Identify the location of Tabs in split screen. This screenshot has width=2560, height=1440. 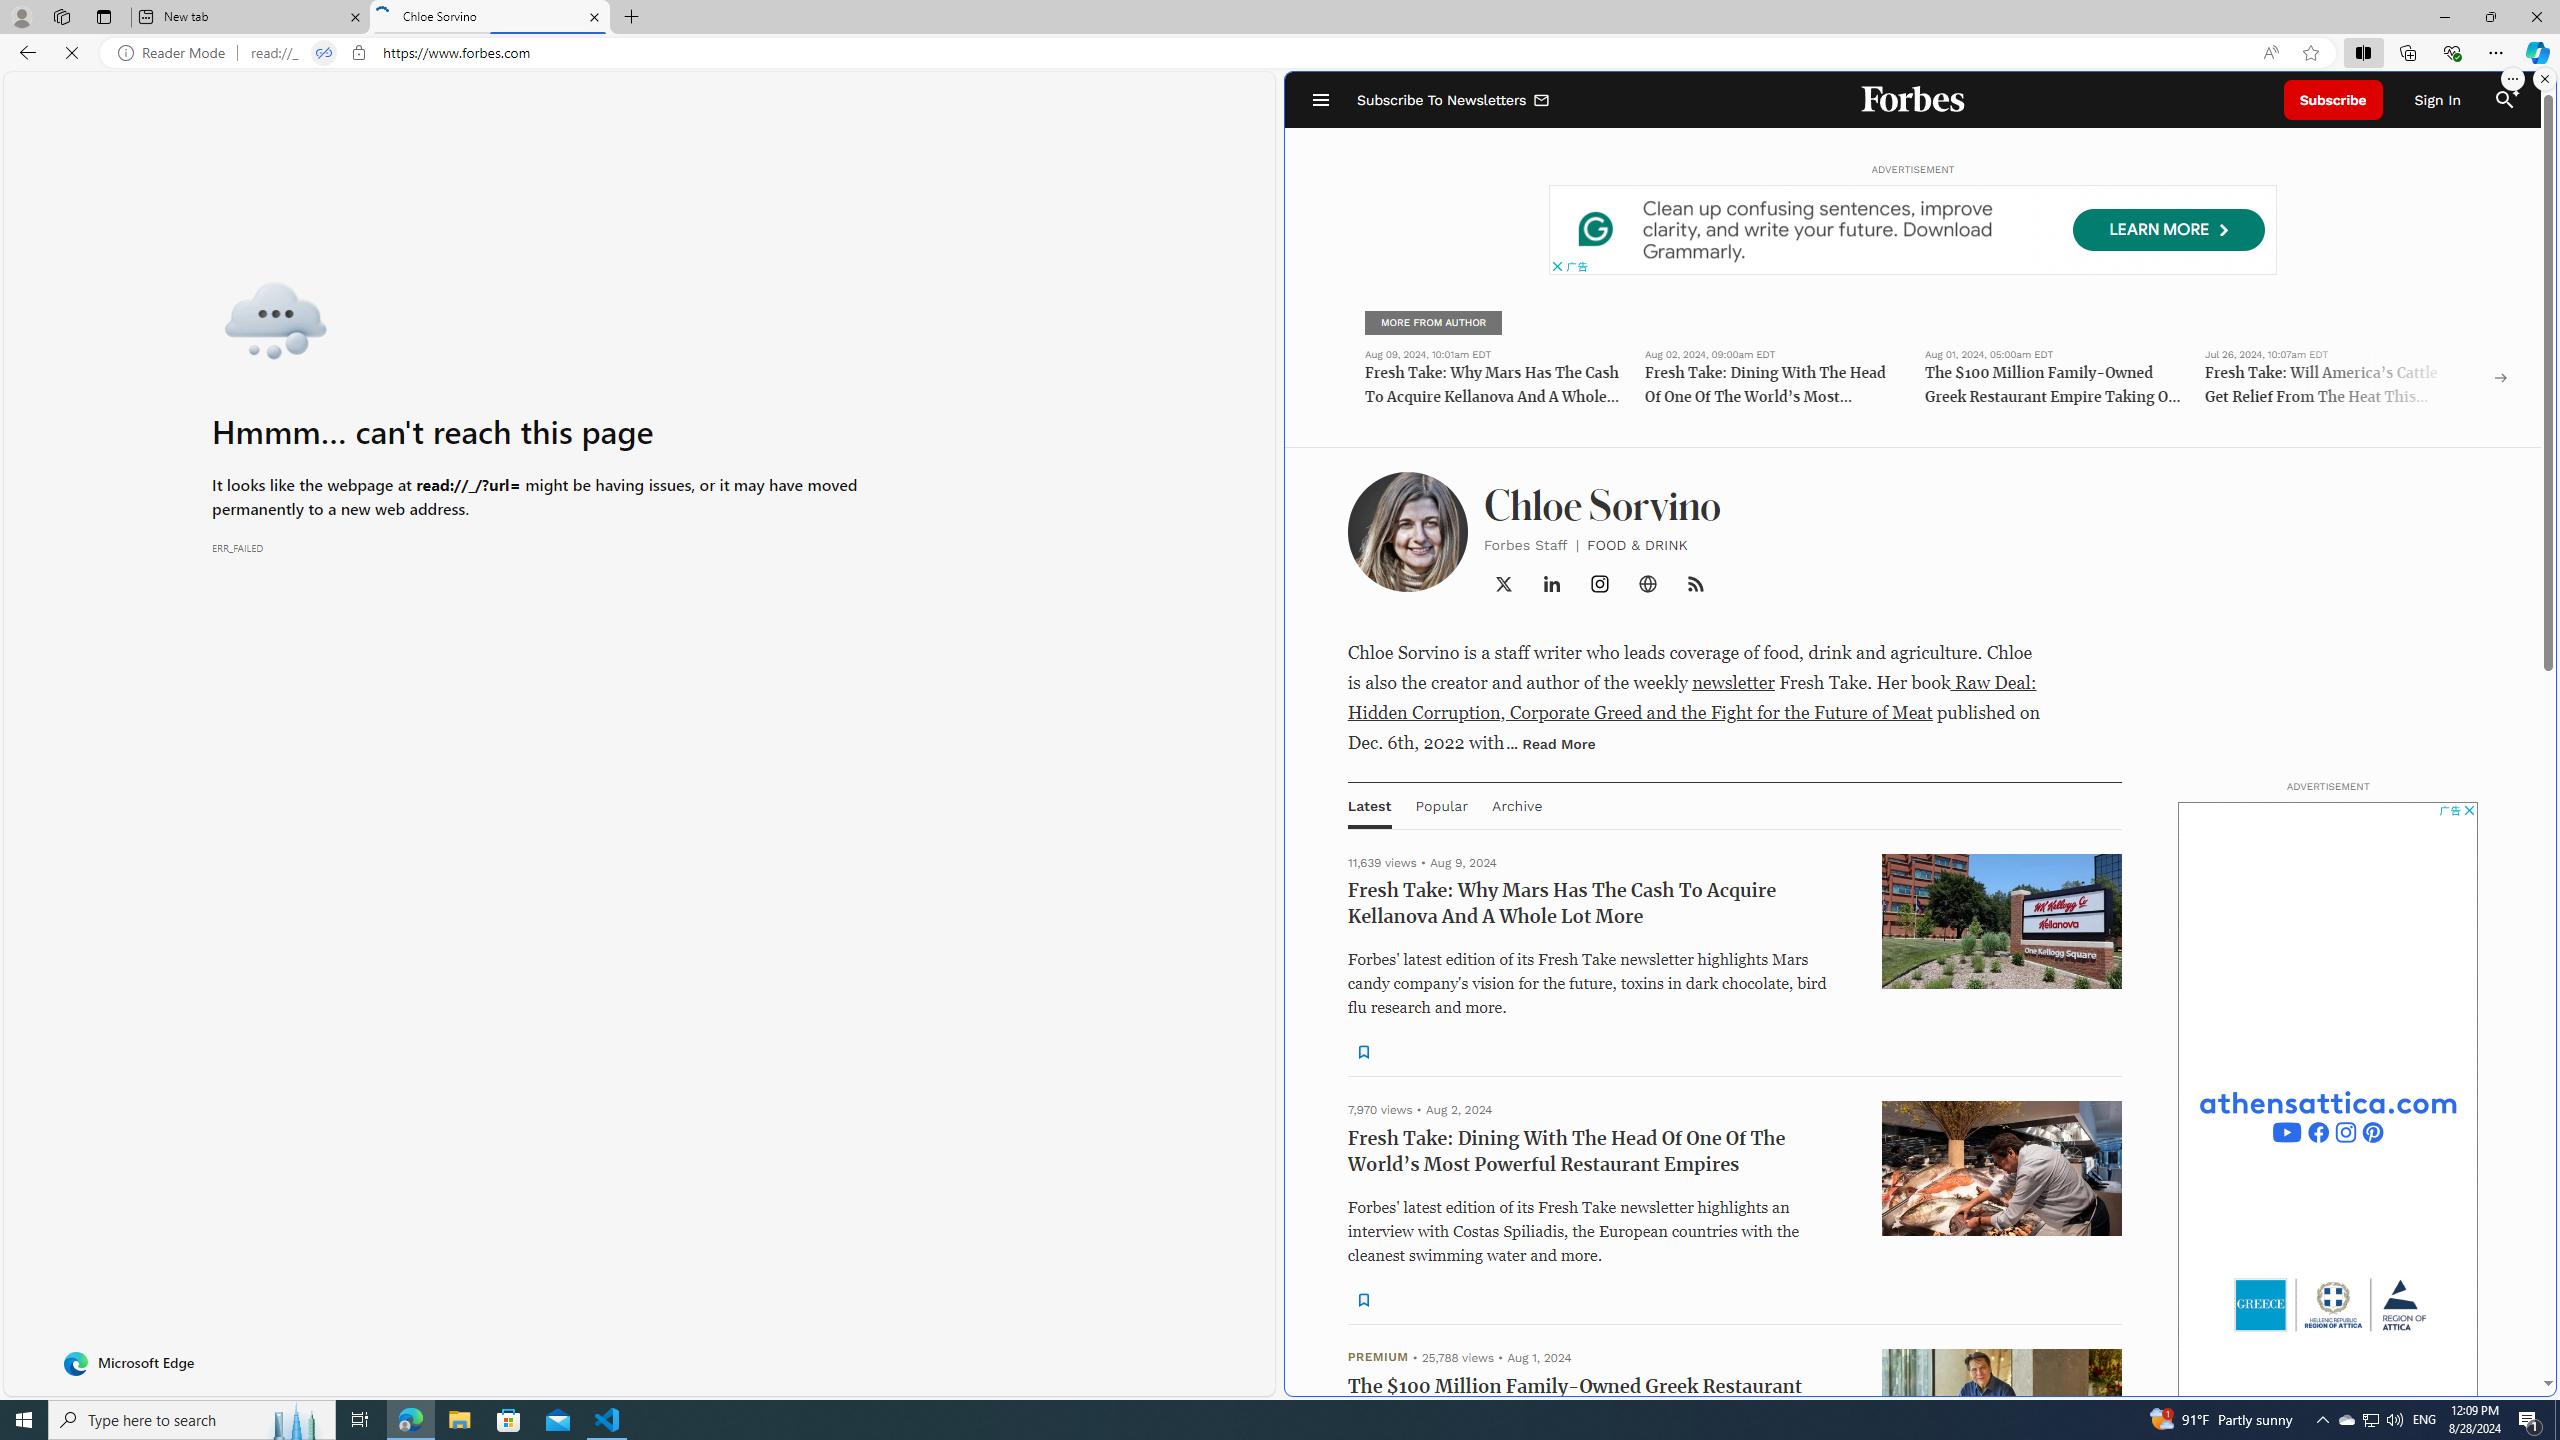
(323, 53).